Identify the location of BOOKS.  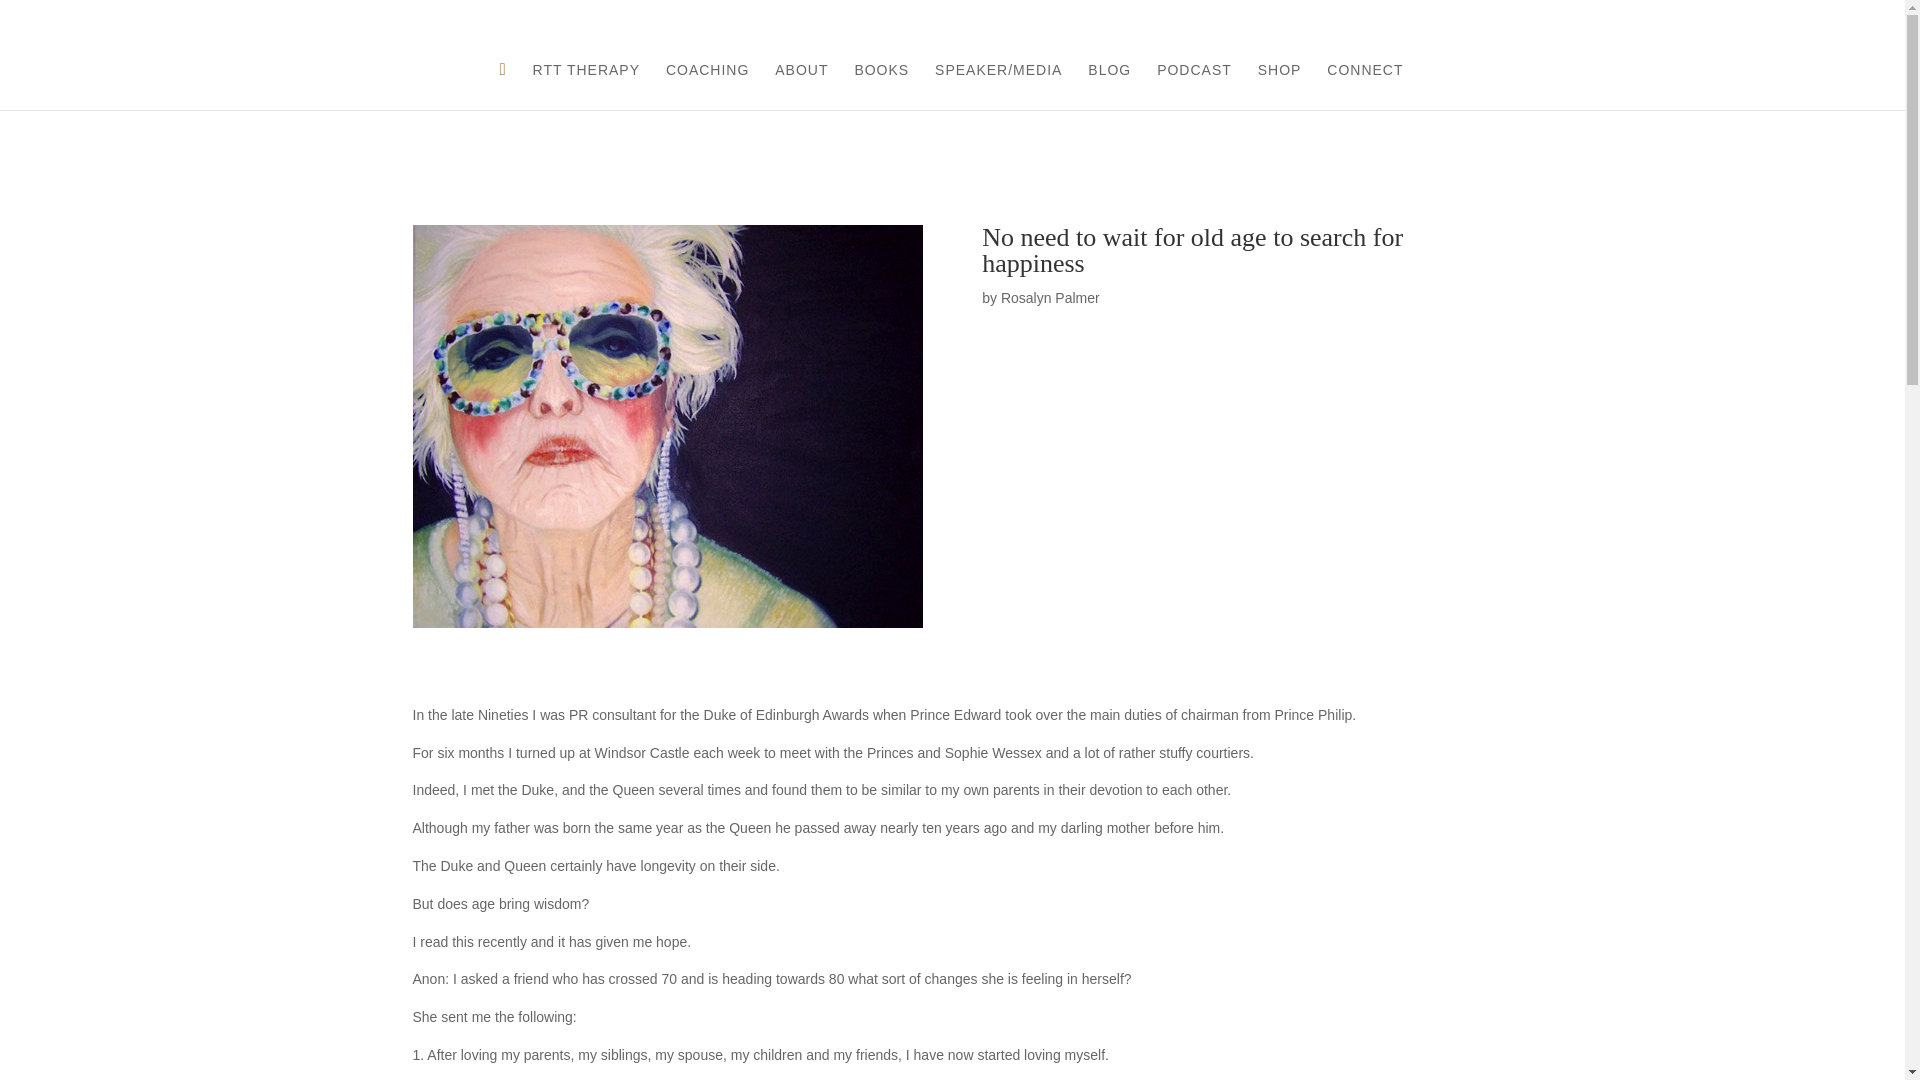
(881, 86).